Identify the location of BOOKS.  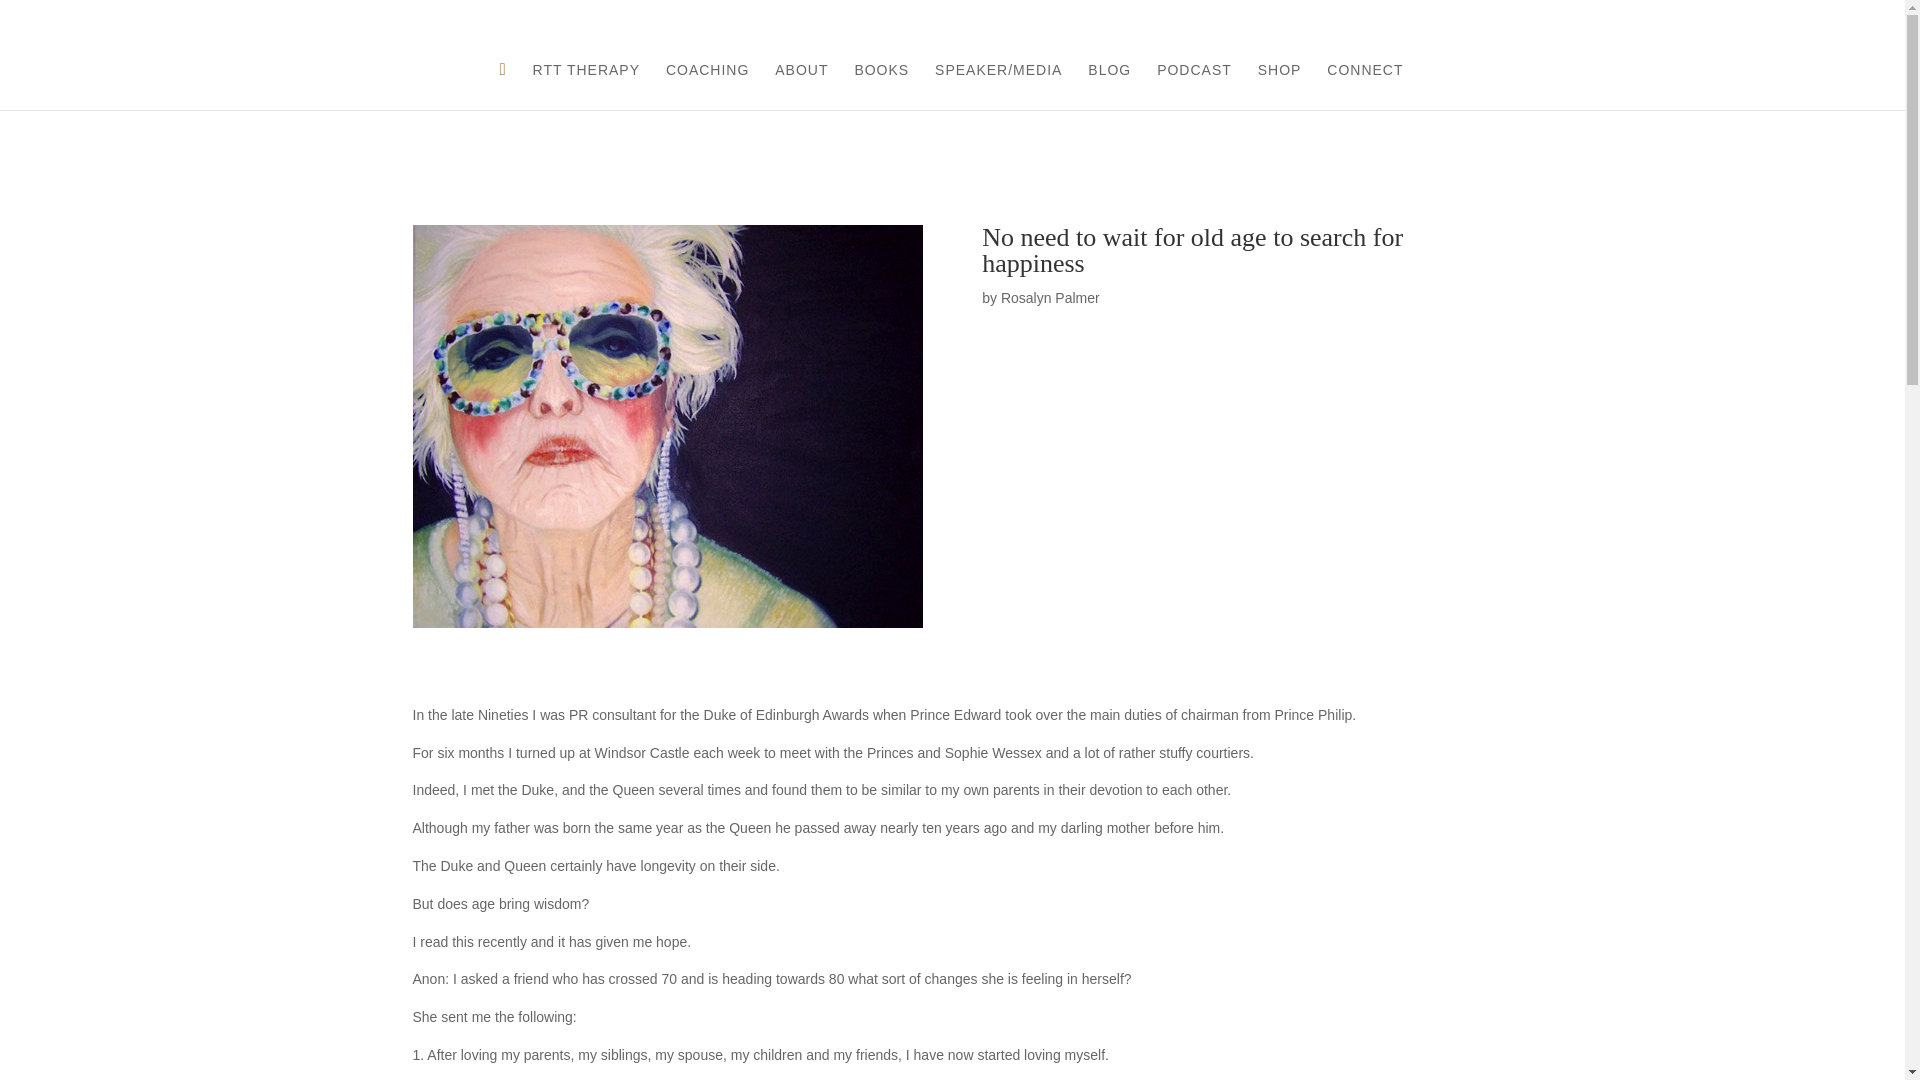
(881, 86).